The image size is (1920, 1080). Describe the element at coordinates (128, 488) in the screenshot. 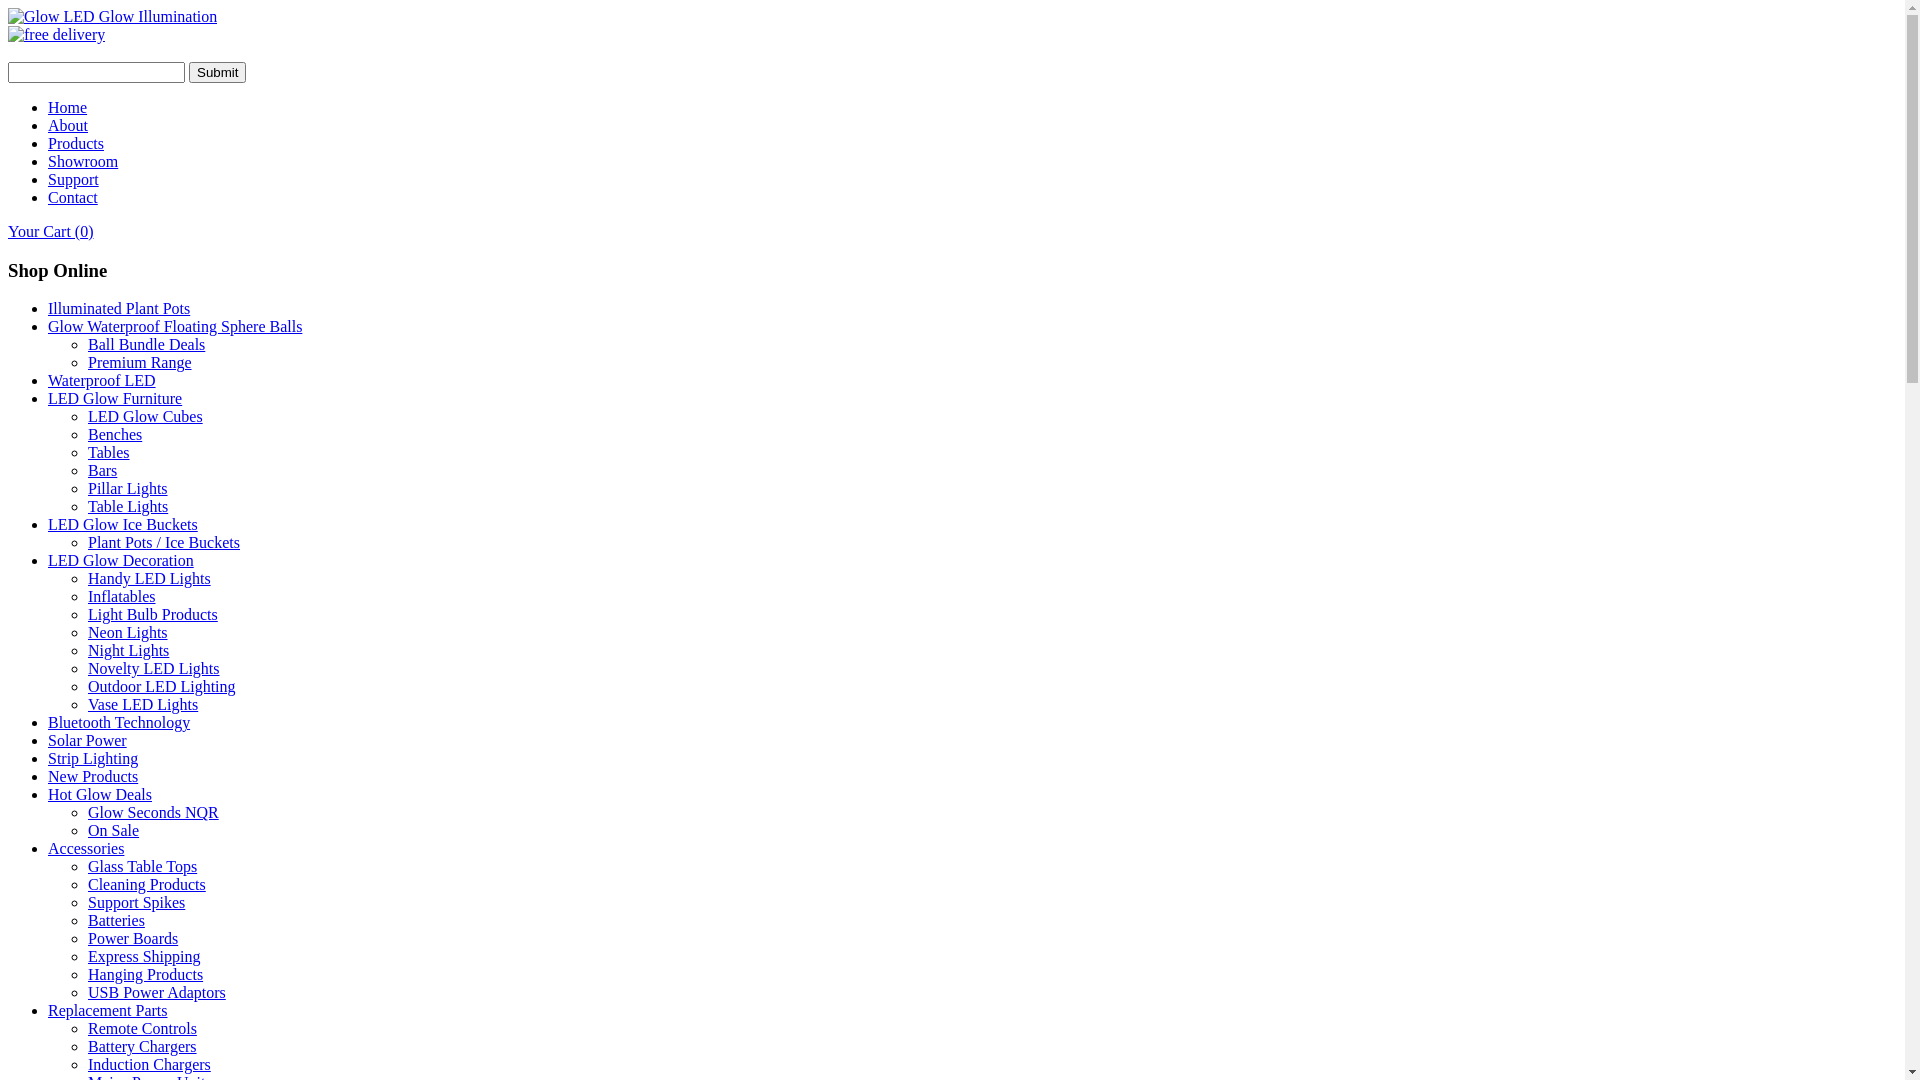

I see `Pillar Lights` at that location.